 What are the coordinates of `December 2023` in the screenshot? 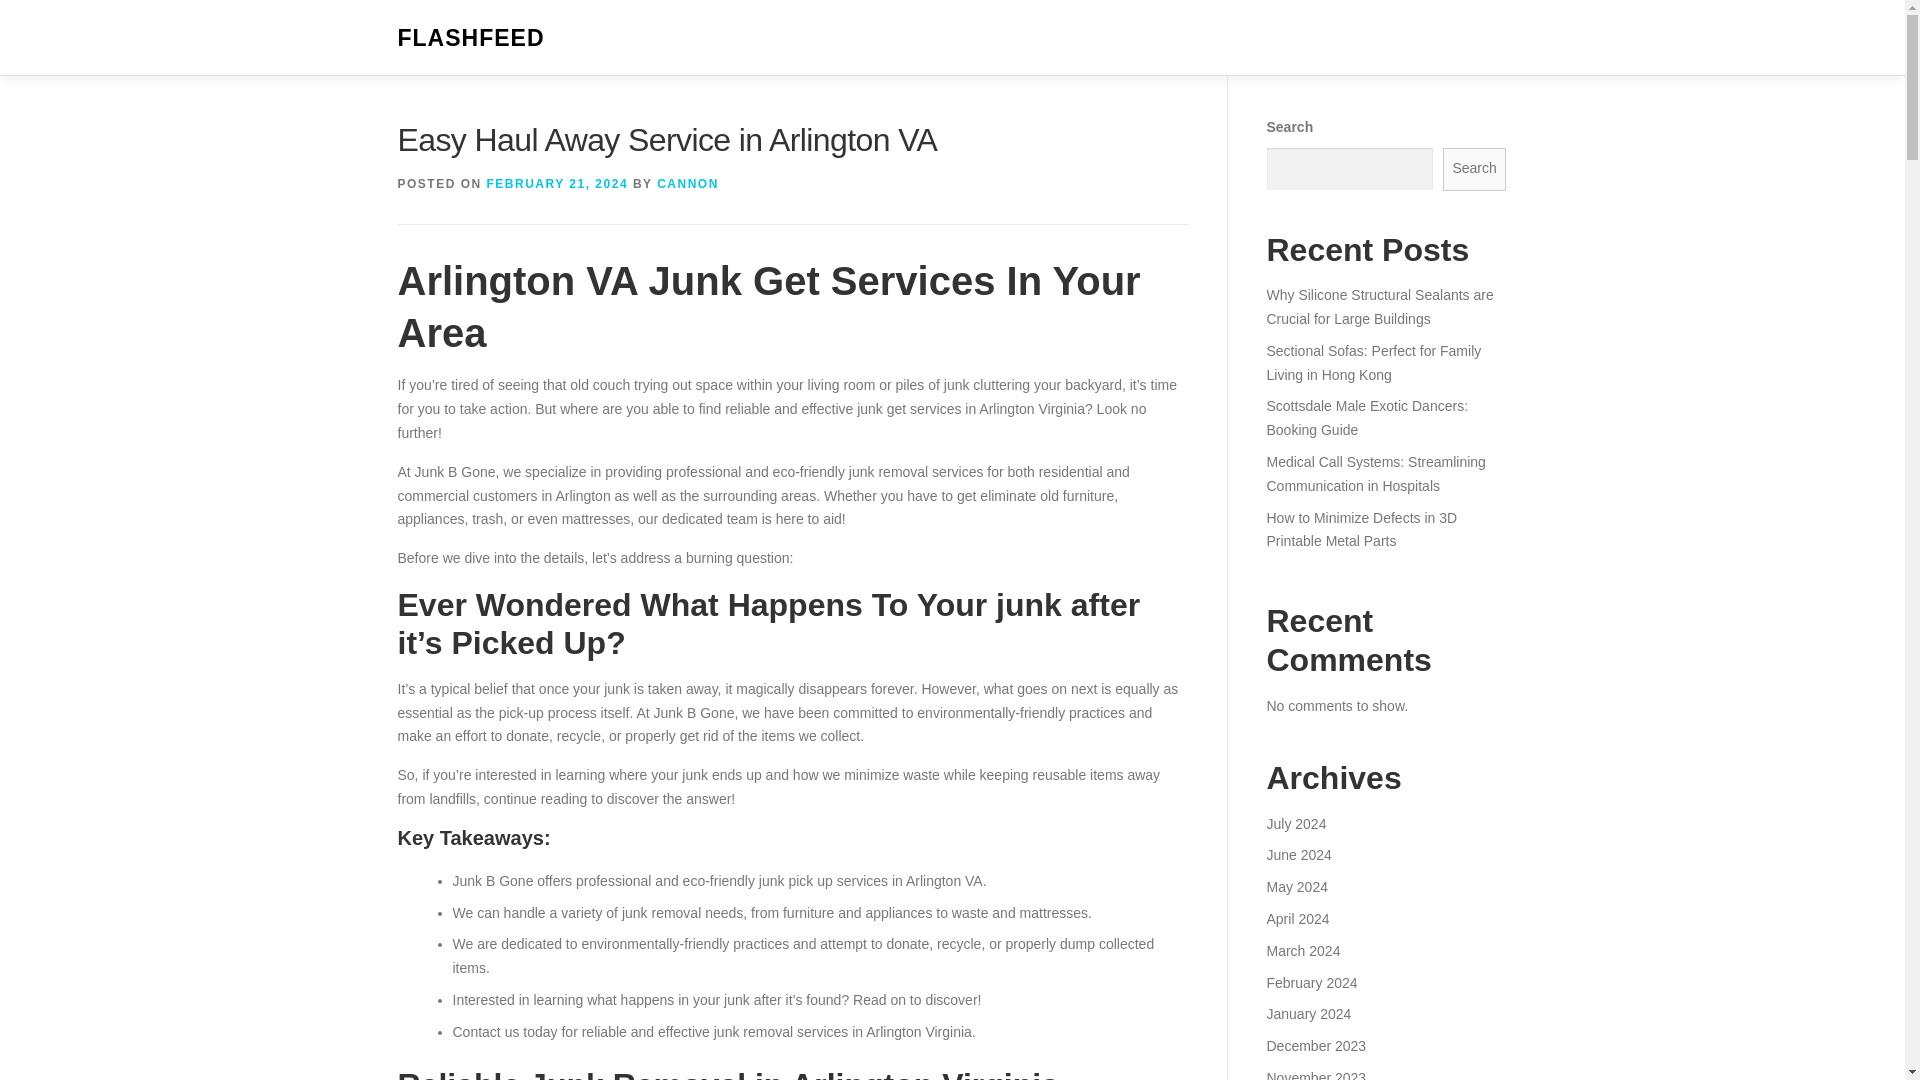 It's located at (1315, 1046).